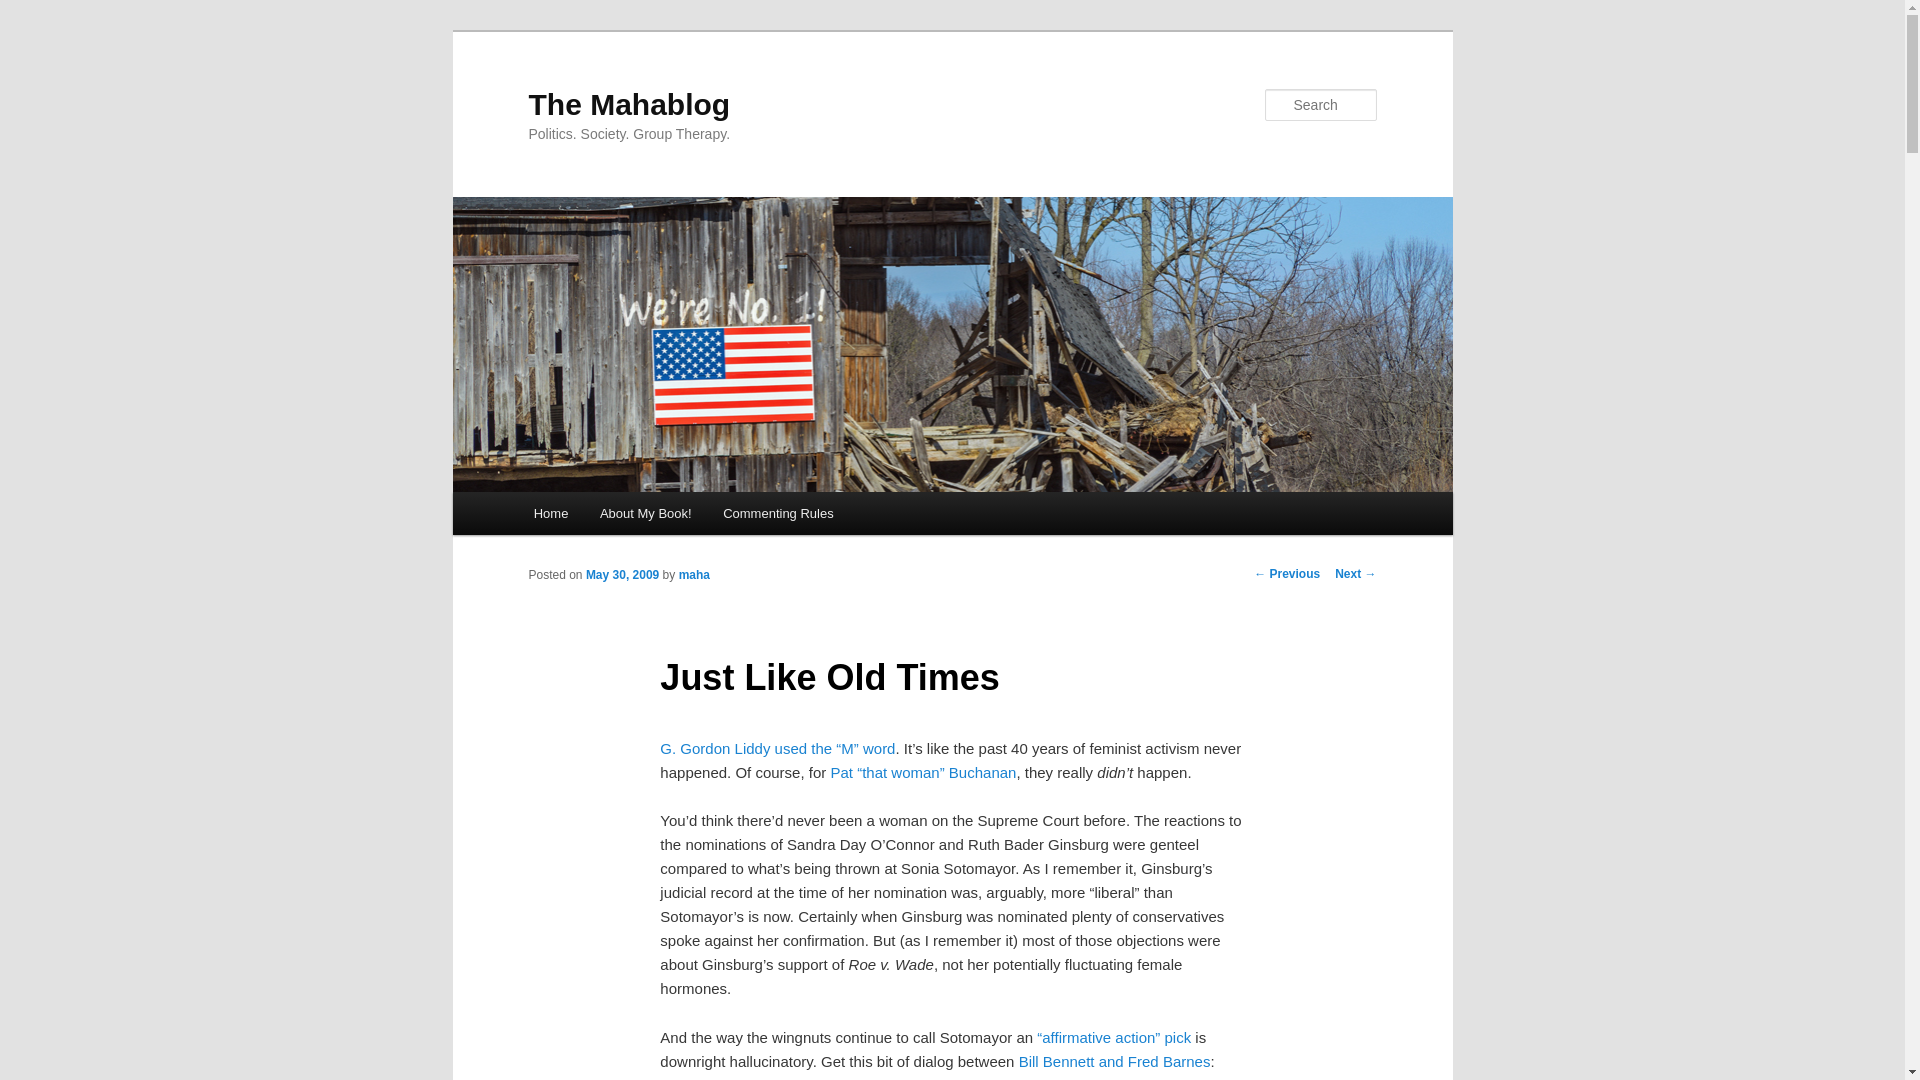  I want to click on About My Book!, so click(644, 513).